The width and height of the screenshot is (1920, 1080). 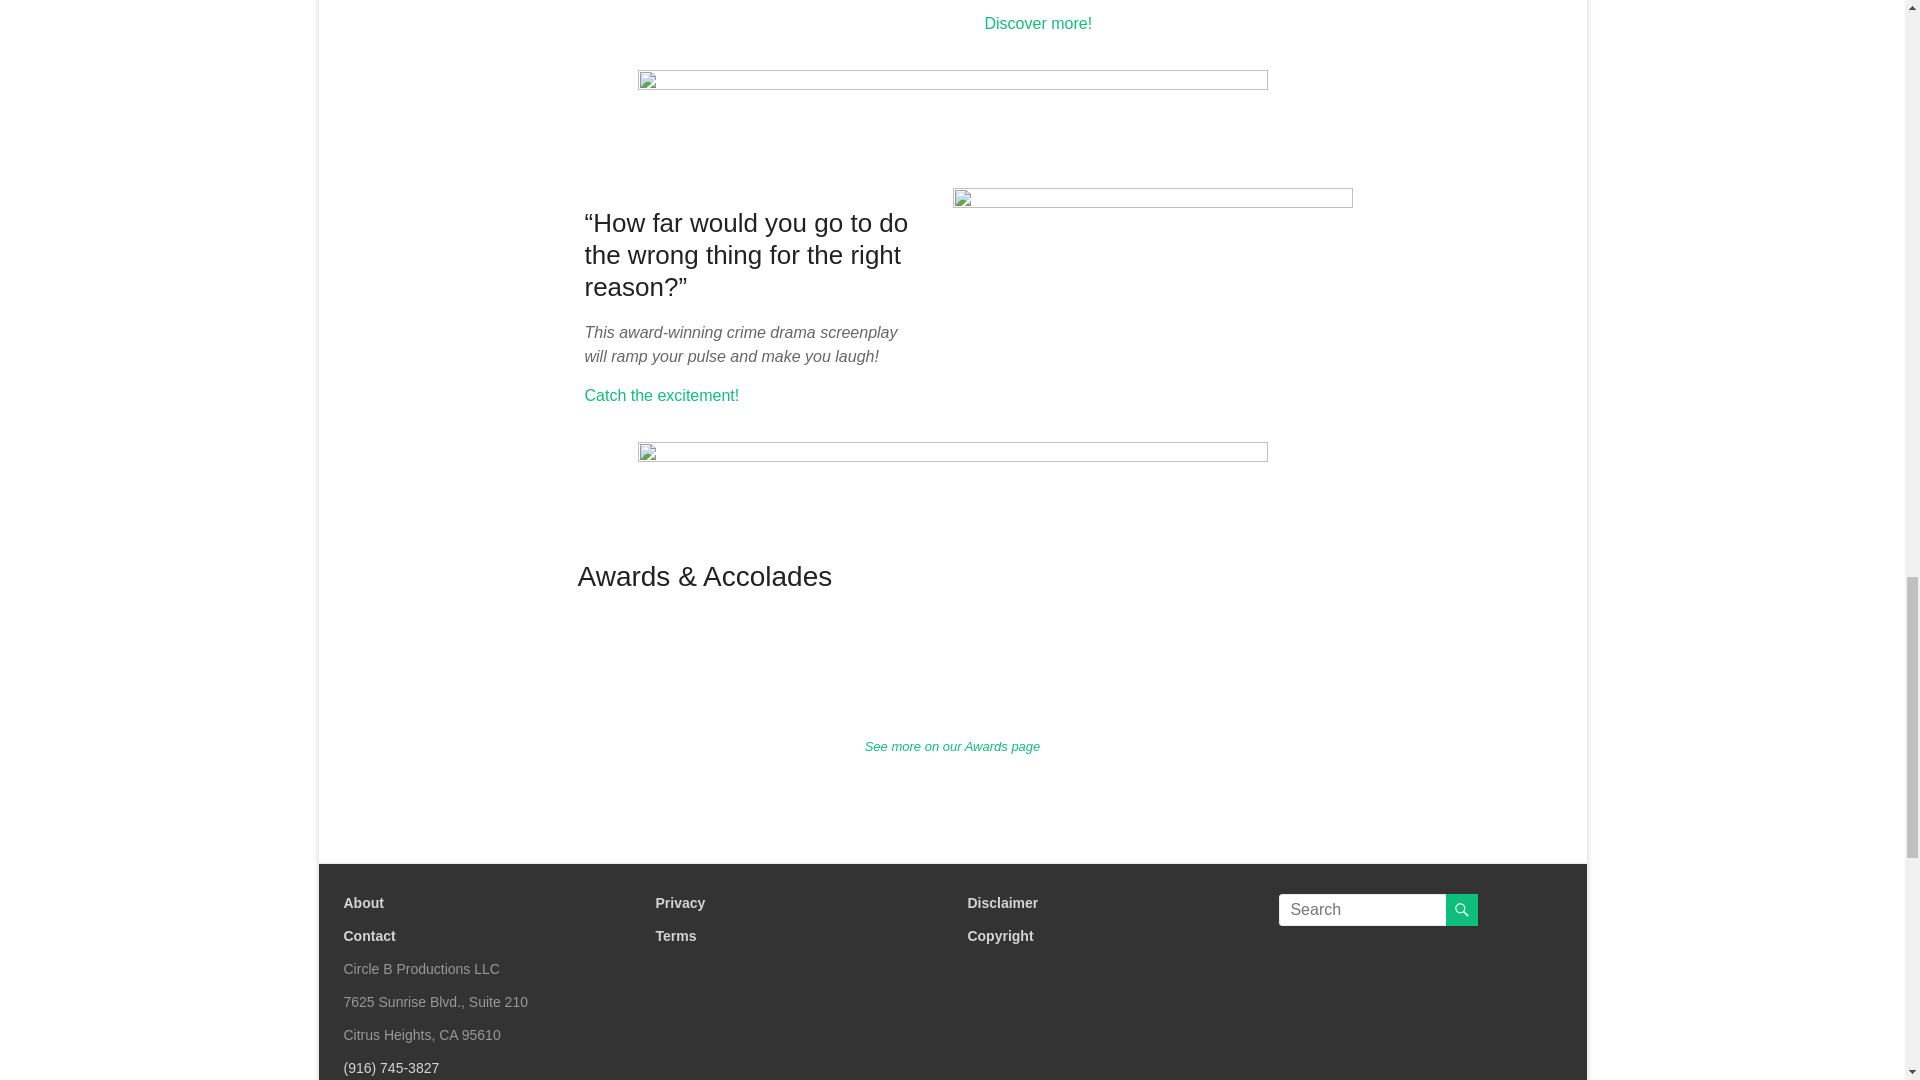 I want to click on Disclaimer, so click(x=1002, y=903).